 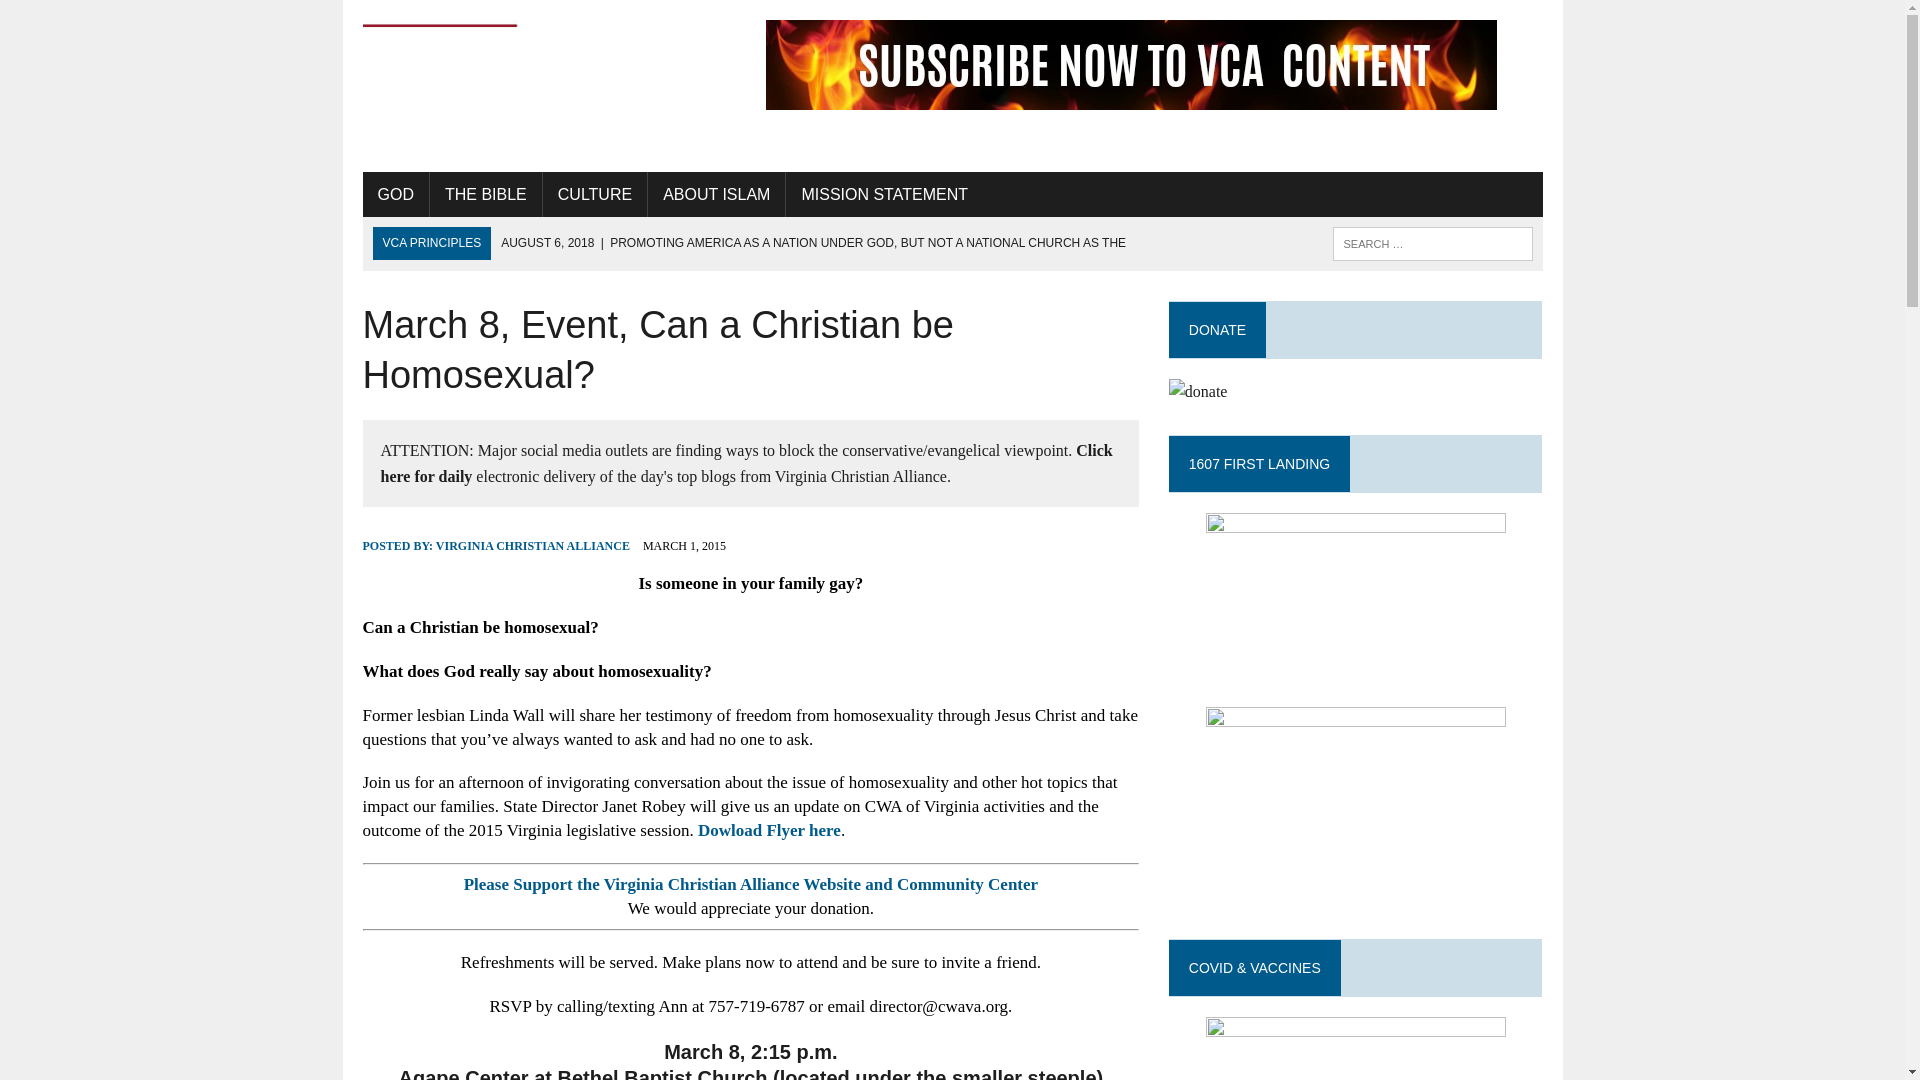 What do you see at coordinates (716, 194) in the screenshot?
I see `ABOUT ISLAM` at bounding box center [716, 194].